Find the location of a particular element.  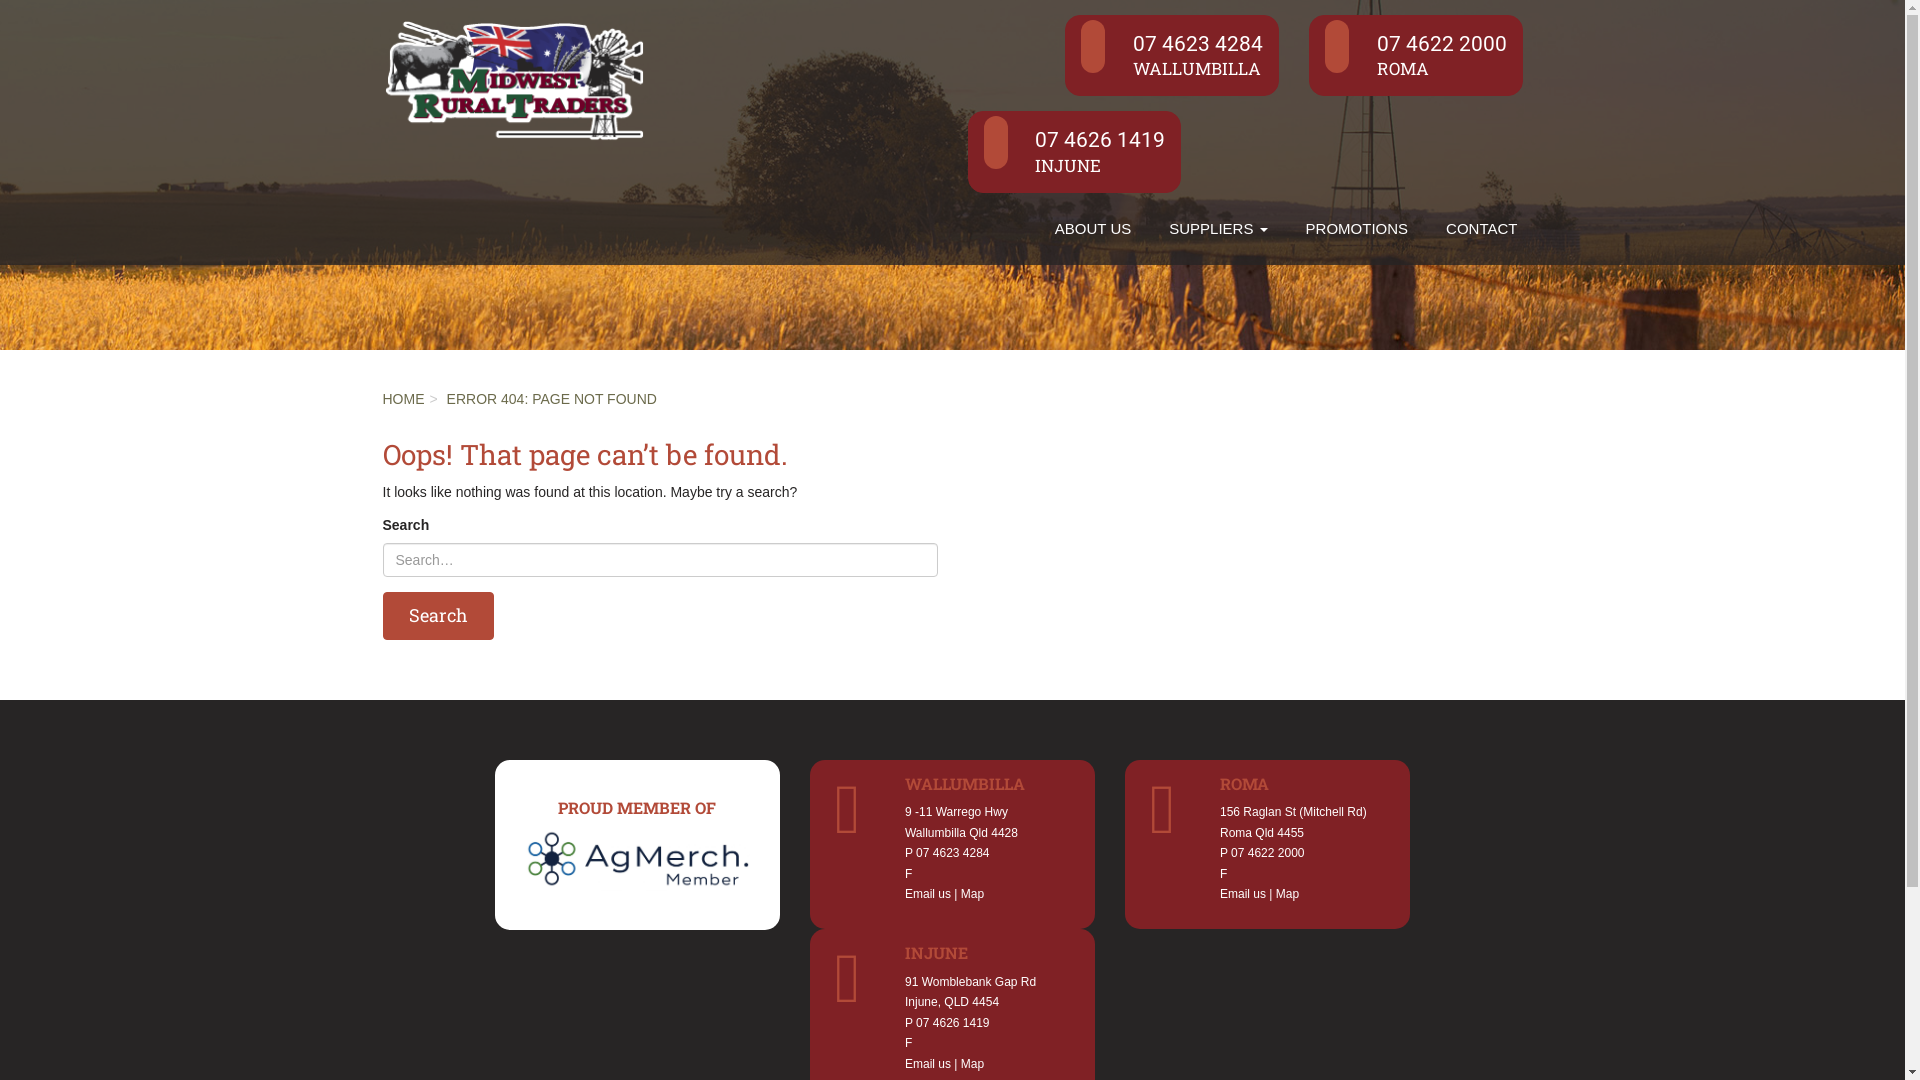

CONTACT is located at coordinates (1482, 229).